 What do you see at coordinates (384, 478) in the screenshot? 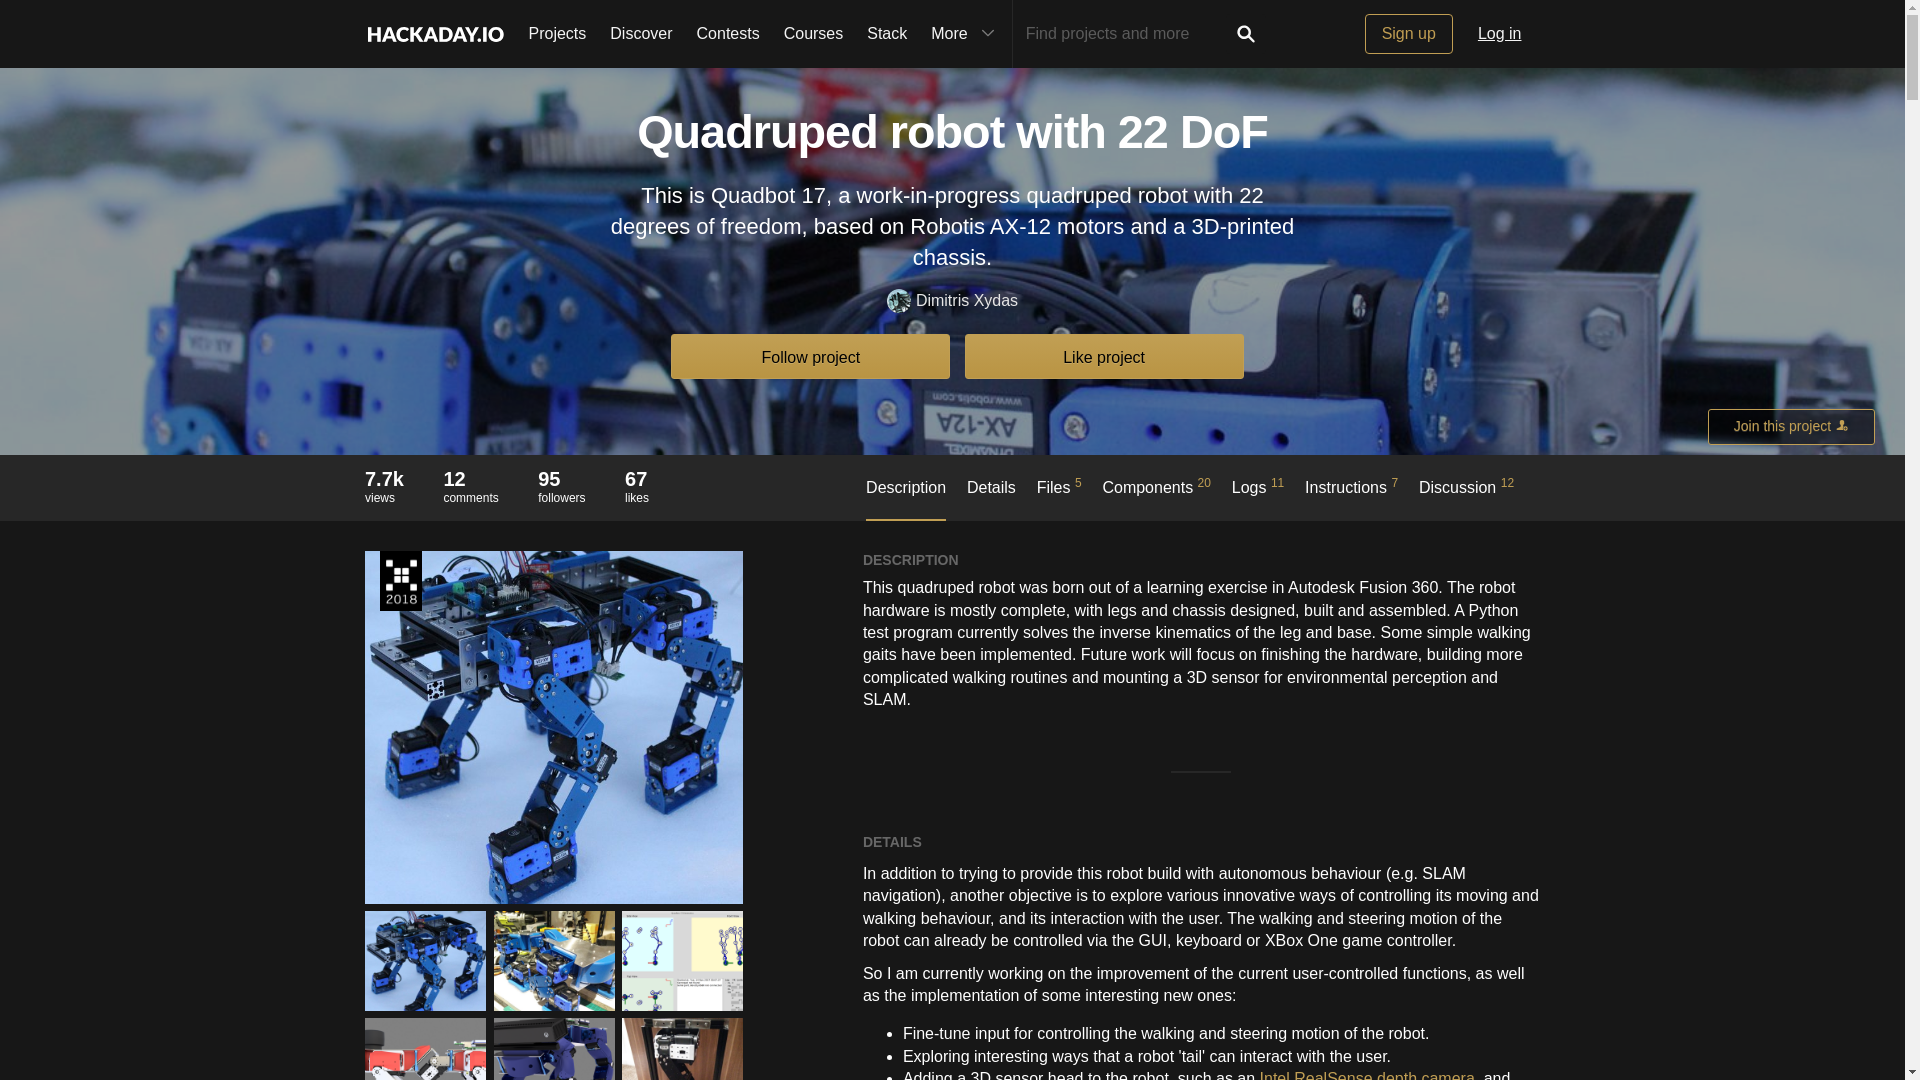
I see `Contests` at bounding box center [384, 478].